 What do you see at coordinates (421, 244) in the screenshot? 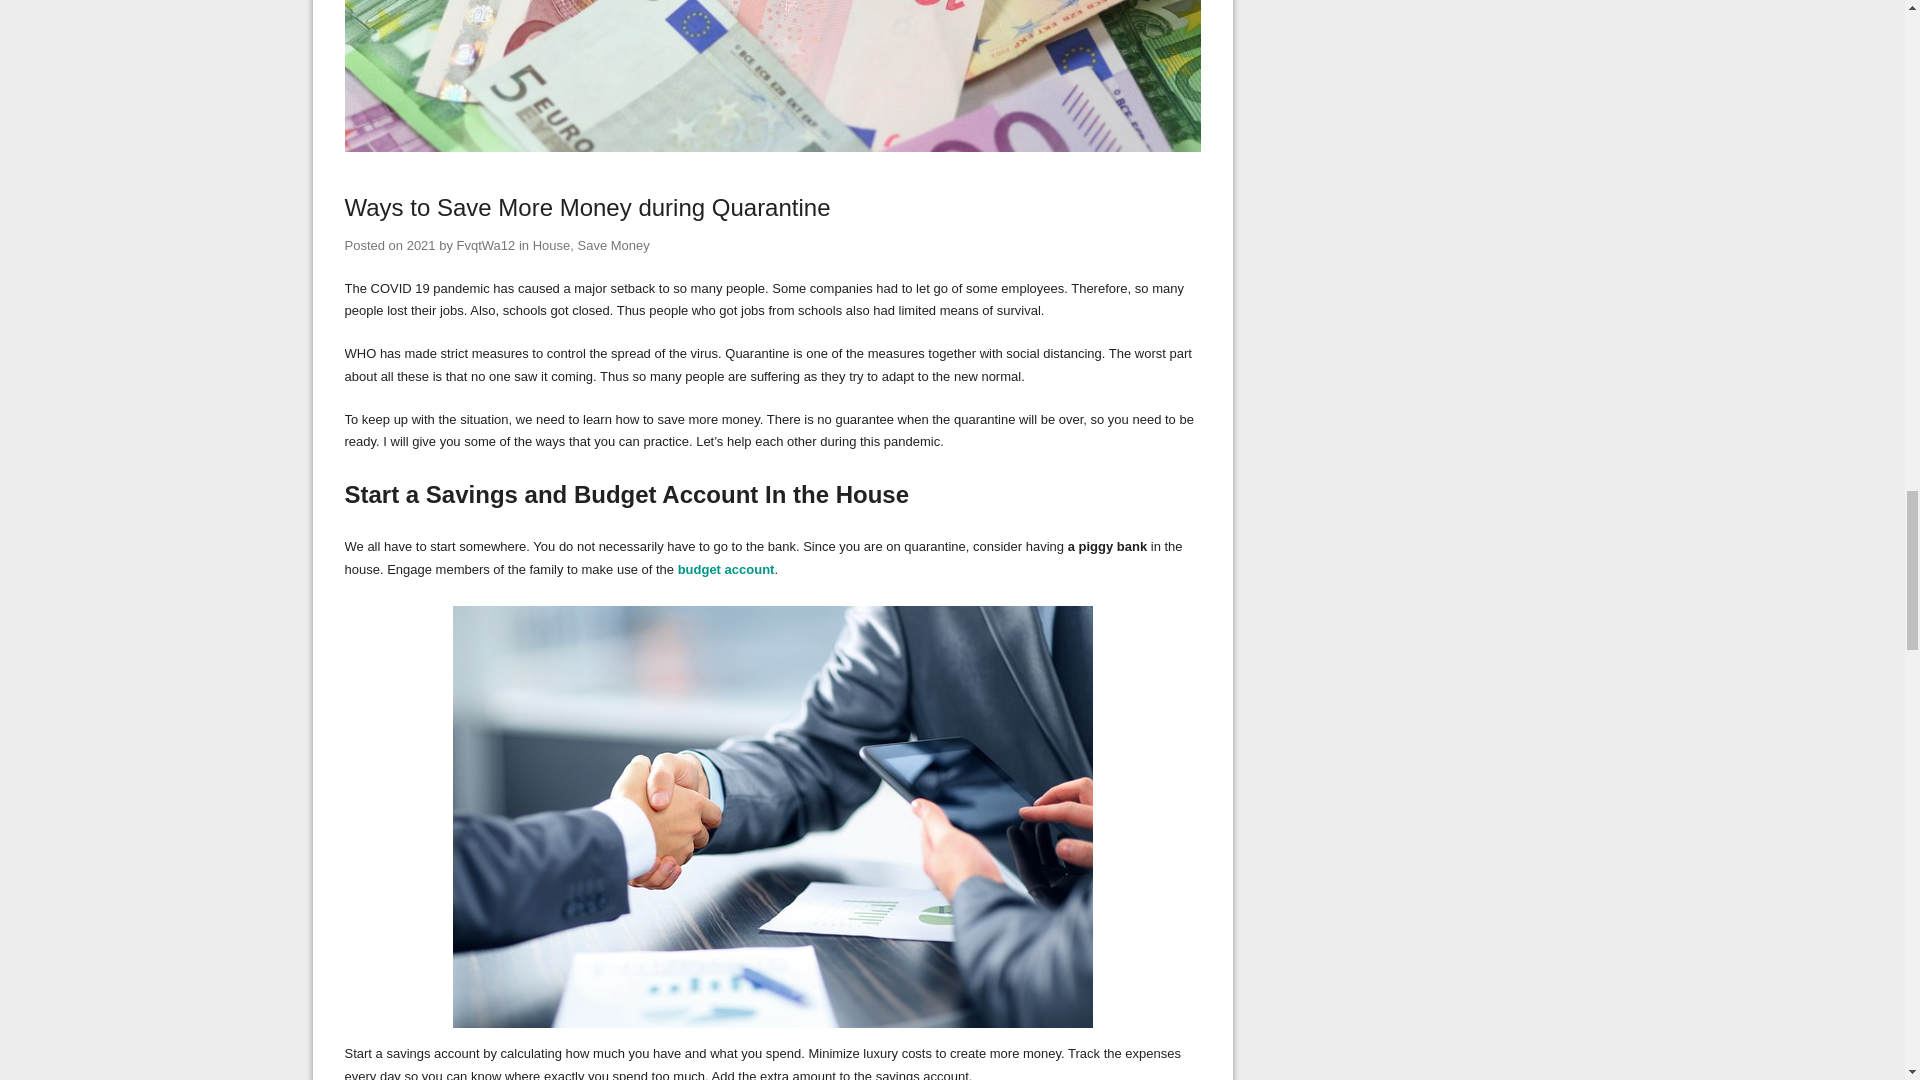
I see `Ways to Save More Money during Quarantine` at bounding box center [421, 244].